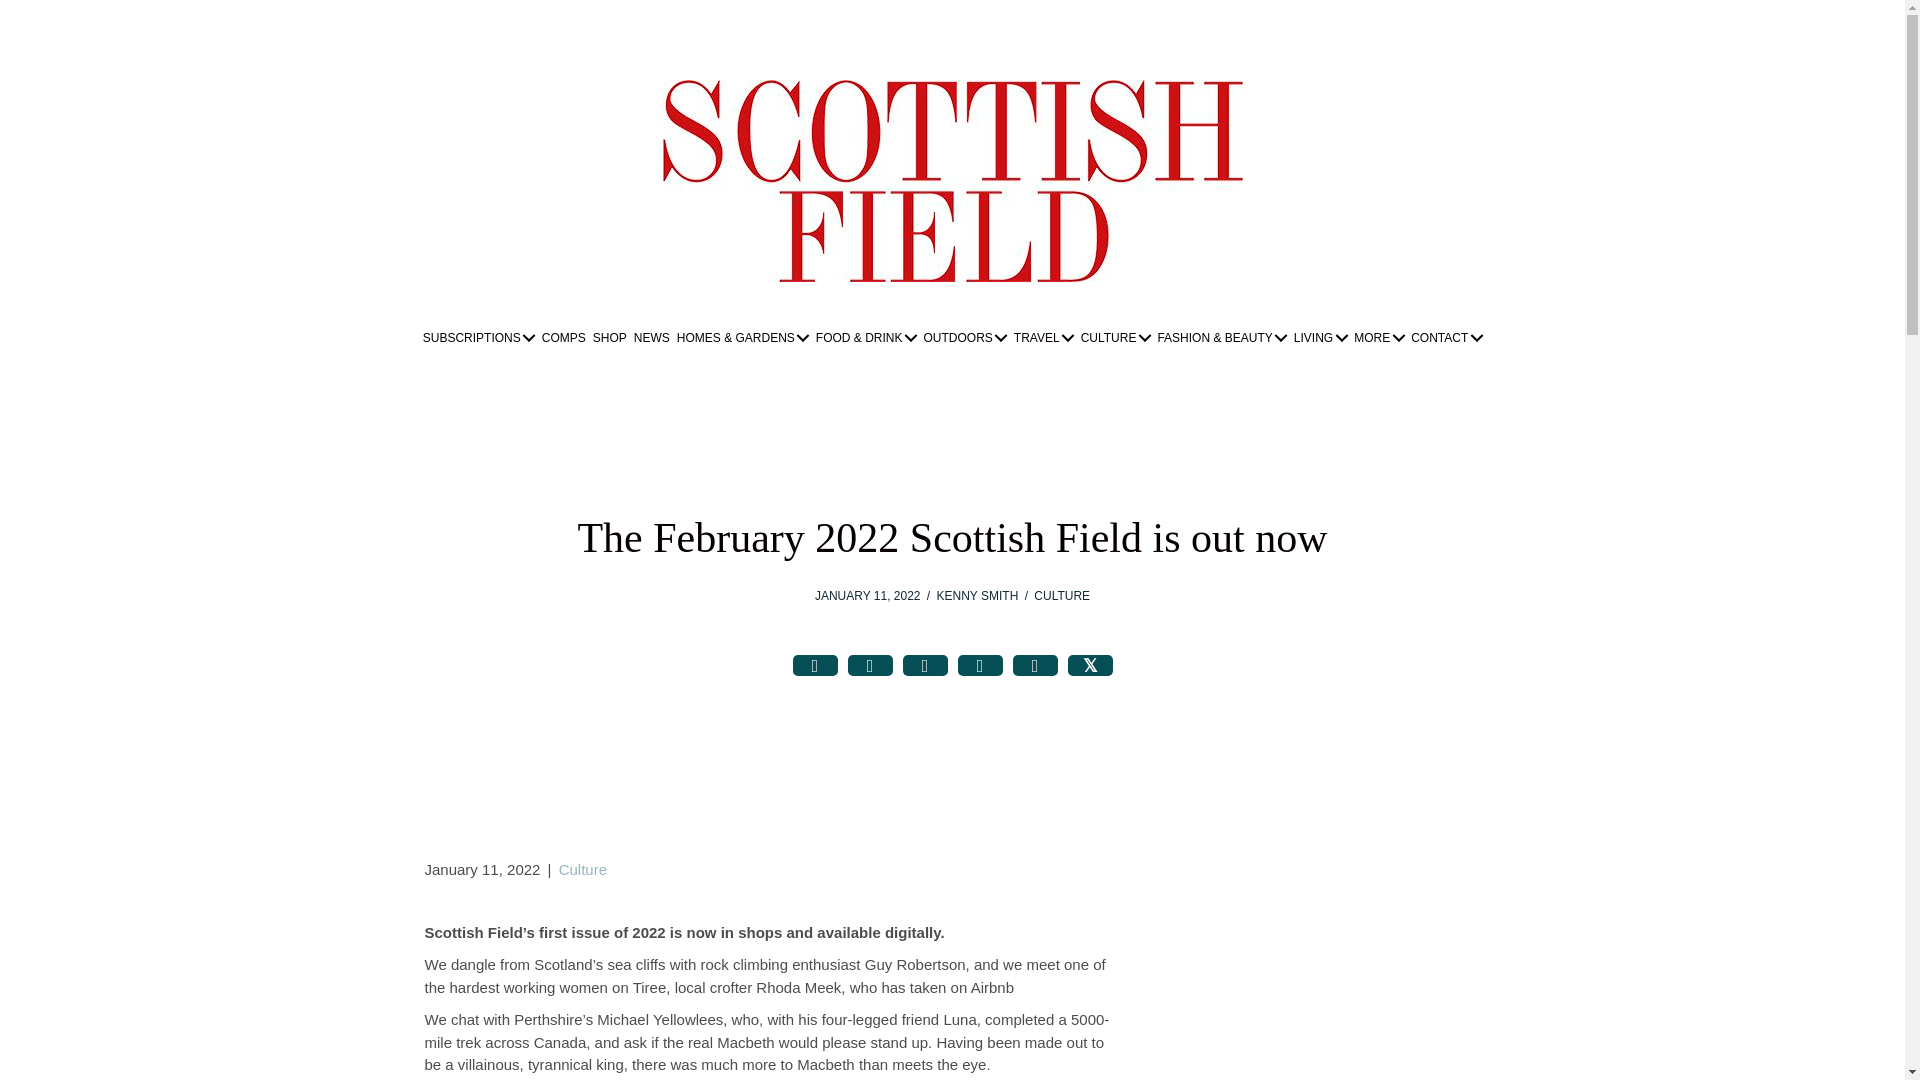 This screenshot has height=1080, width=1920. What do you see at coordinates (478, 338) in the screenshot?
I see `SUBSCRIPTIONS` at bounding box center [478, 338].